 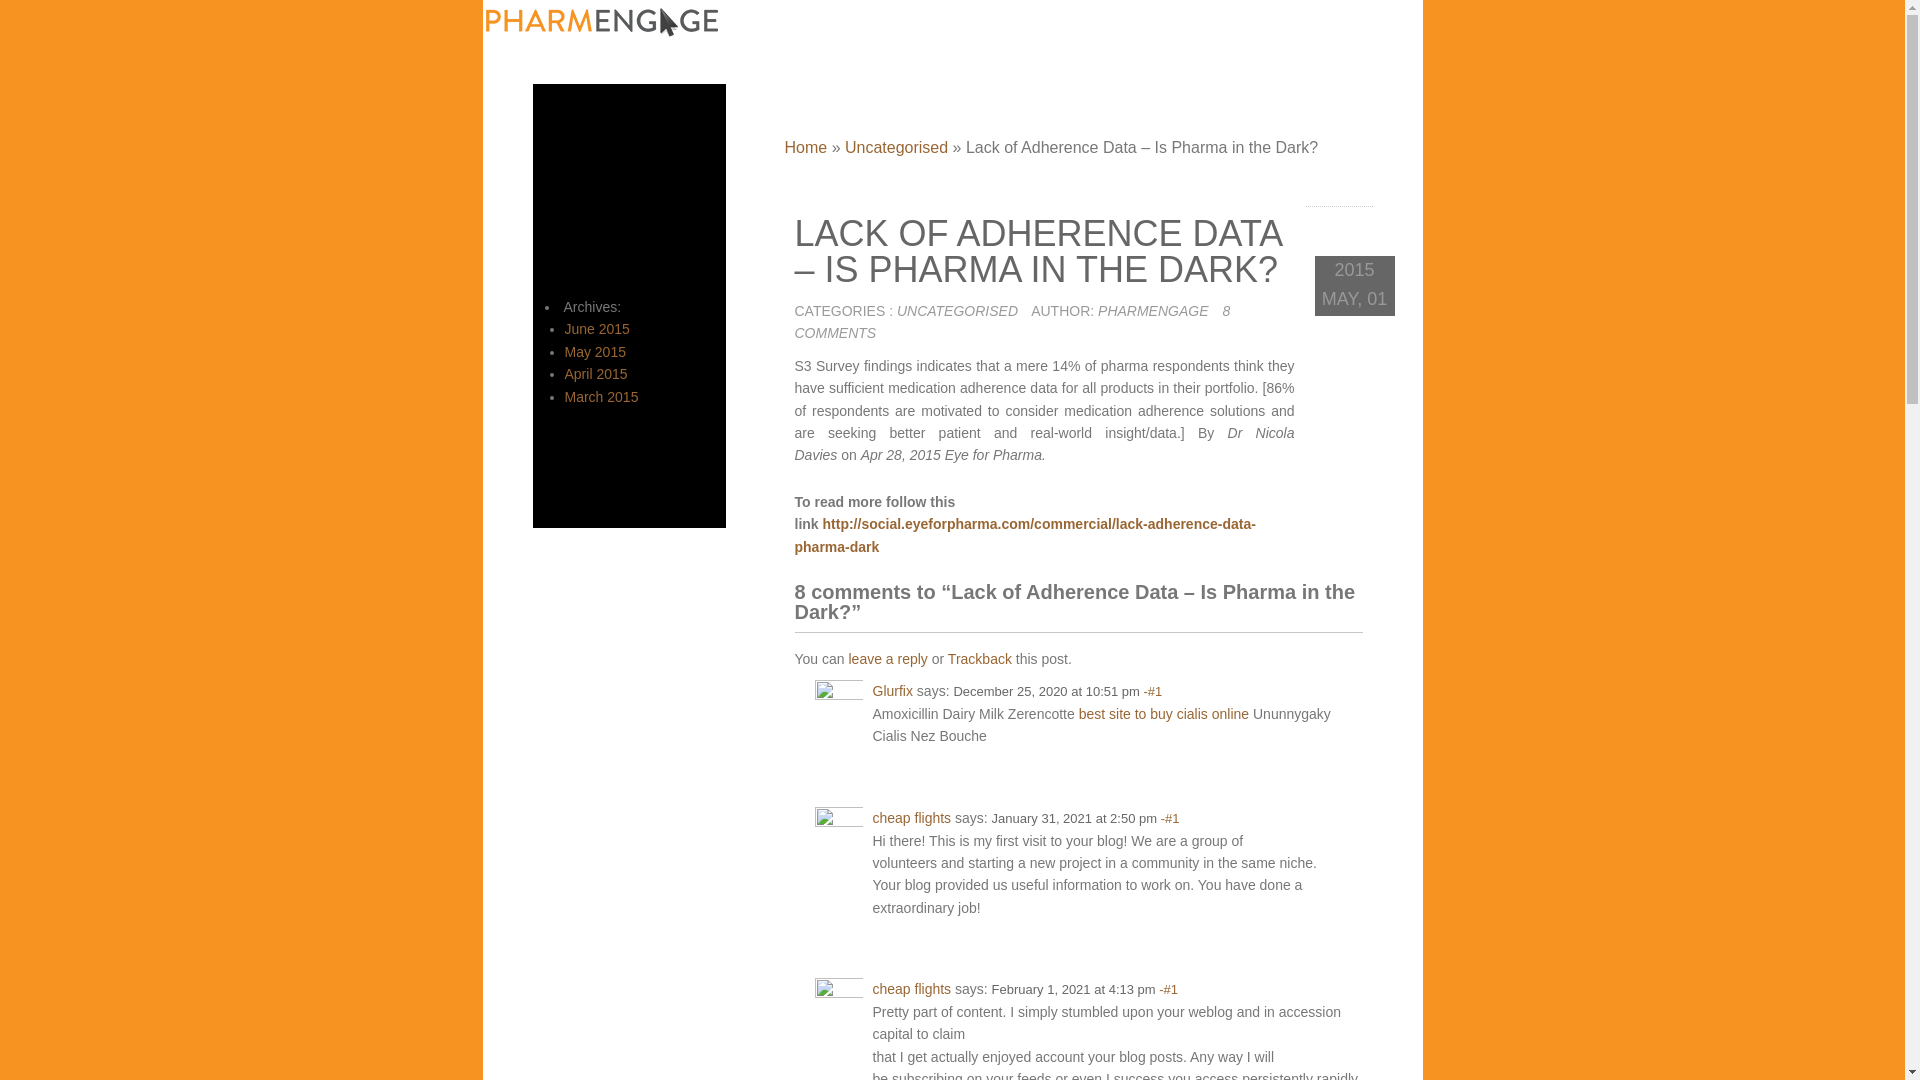 I want to click on UNCATEGORISED, so click(x=956, y=310).